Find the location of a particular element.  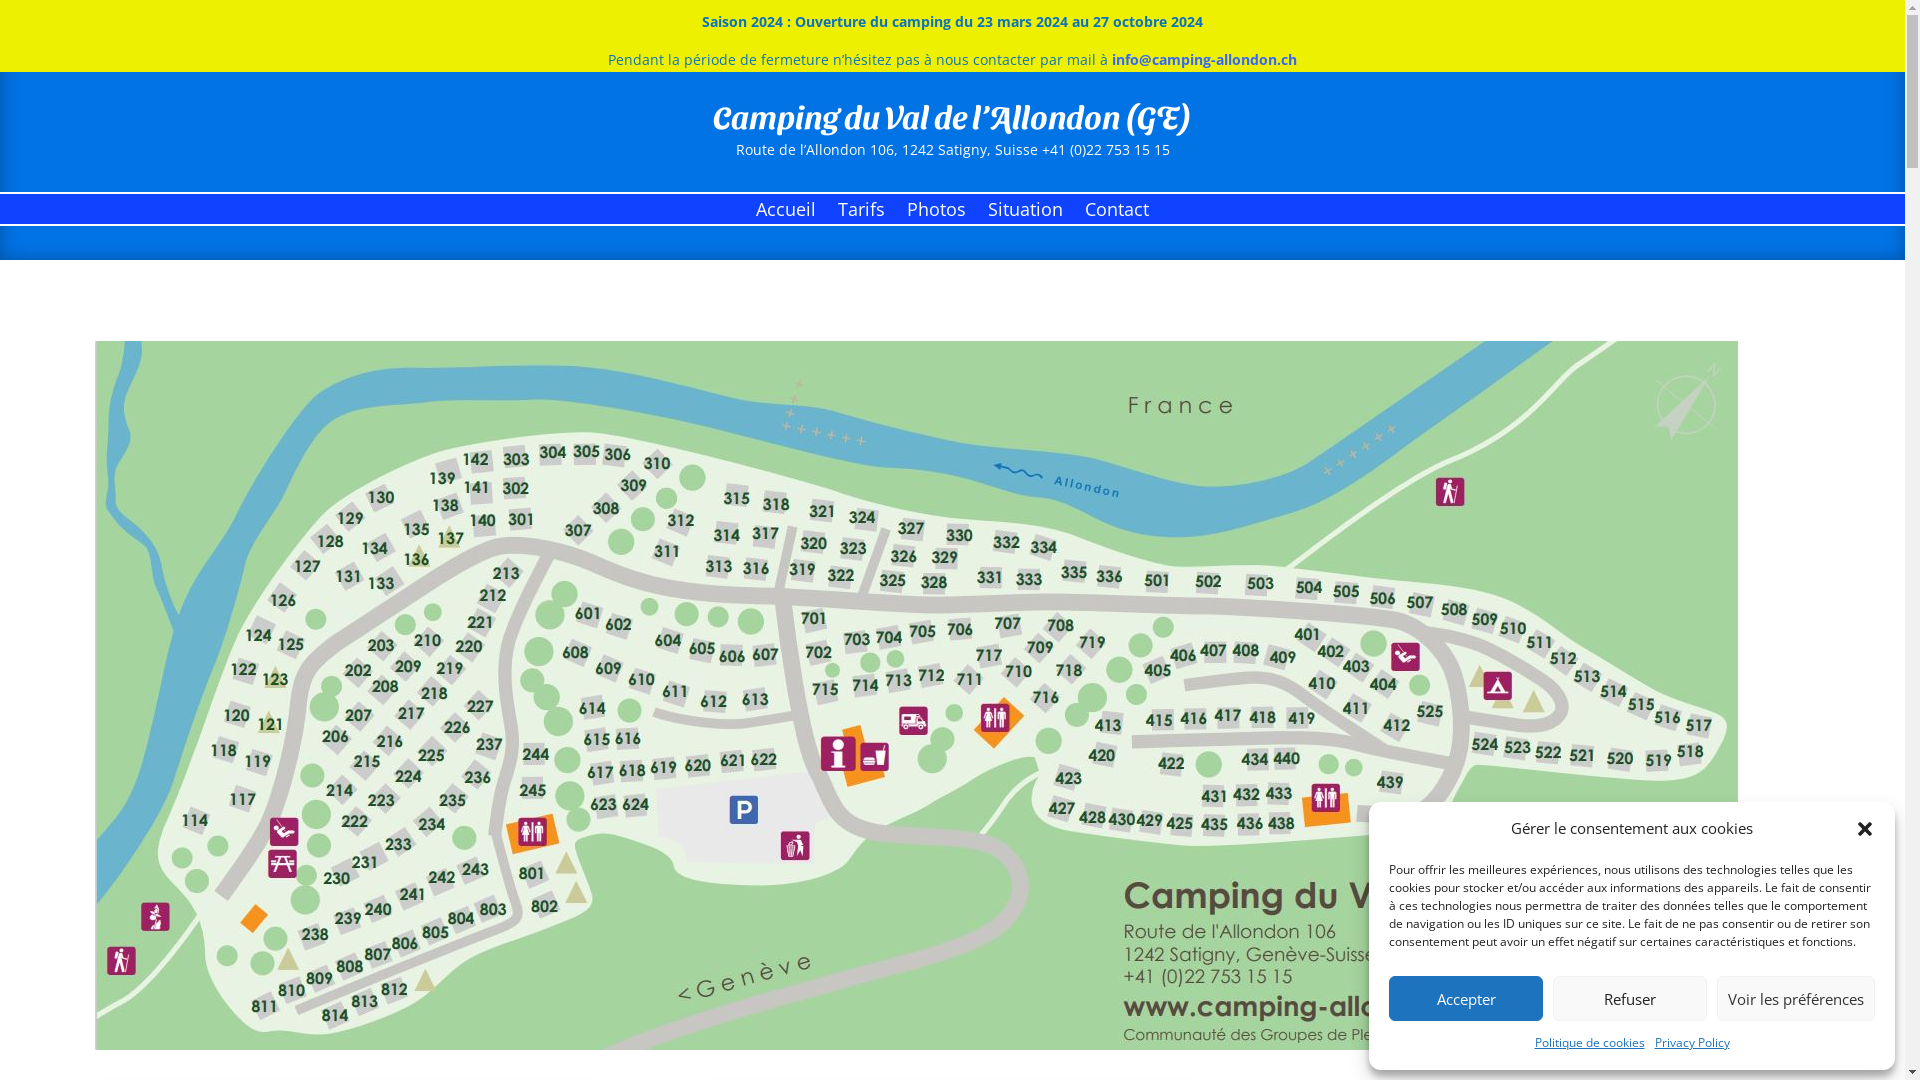

Situation is located at coordinates (1025, 213).